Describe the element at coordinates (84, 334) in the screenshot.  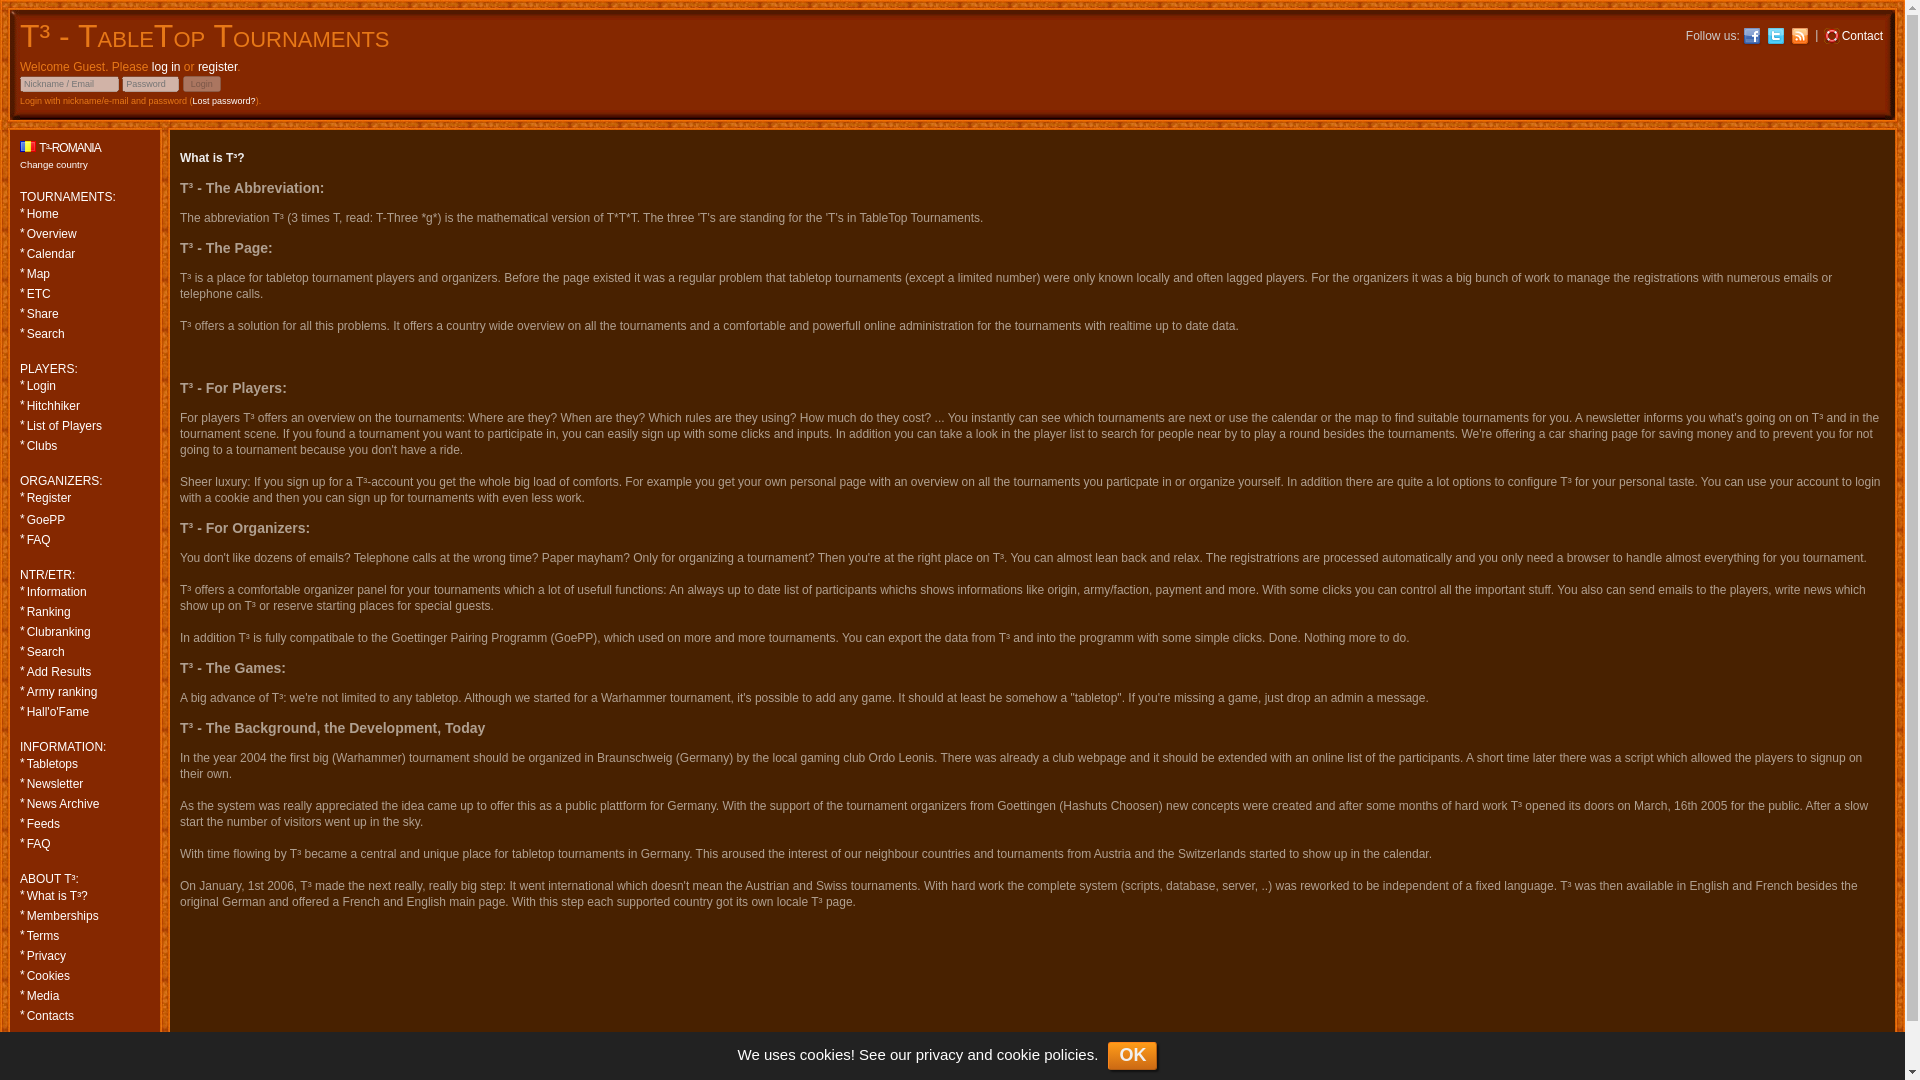
I see `Search` at that location.